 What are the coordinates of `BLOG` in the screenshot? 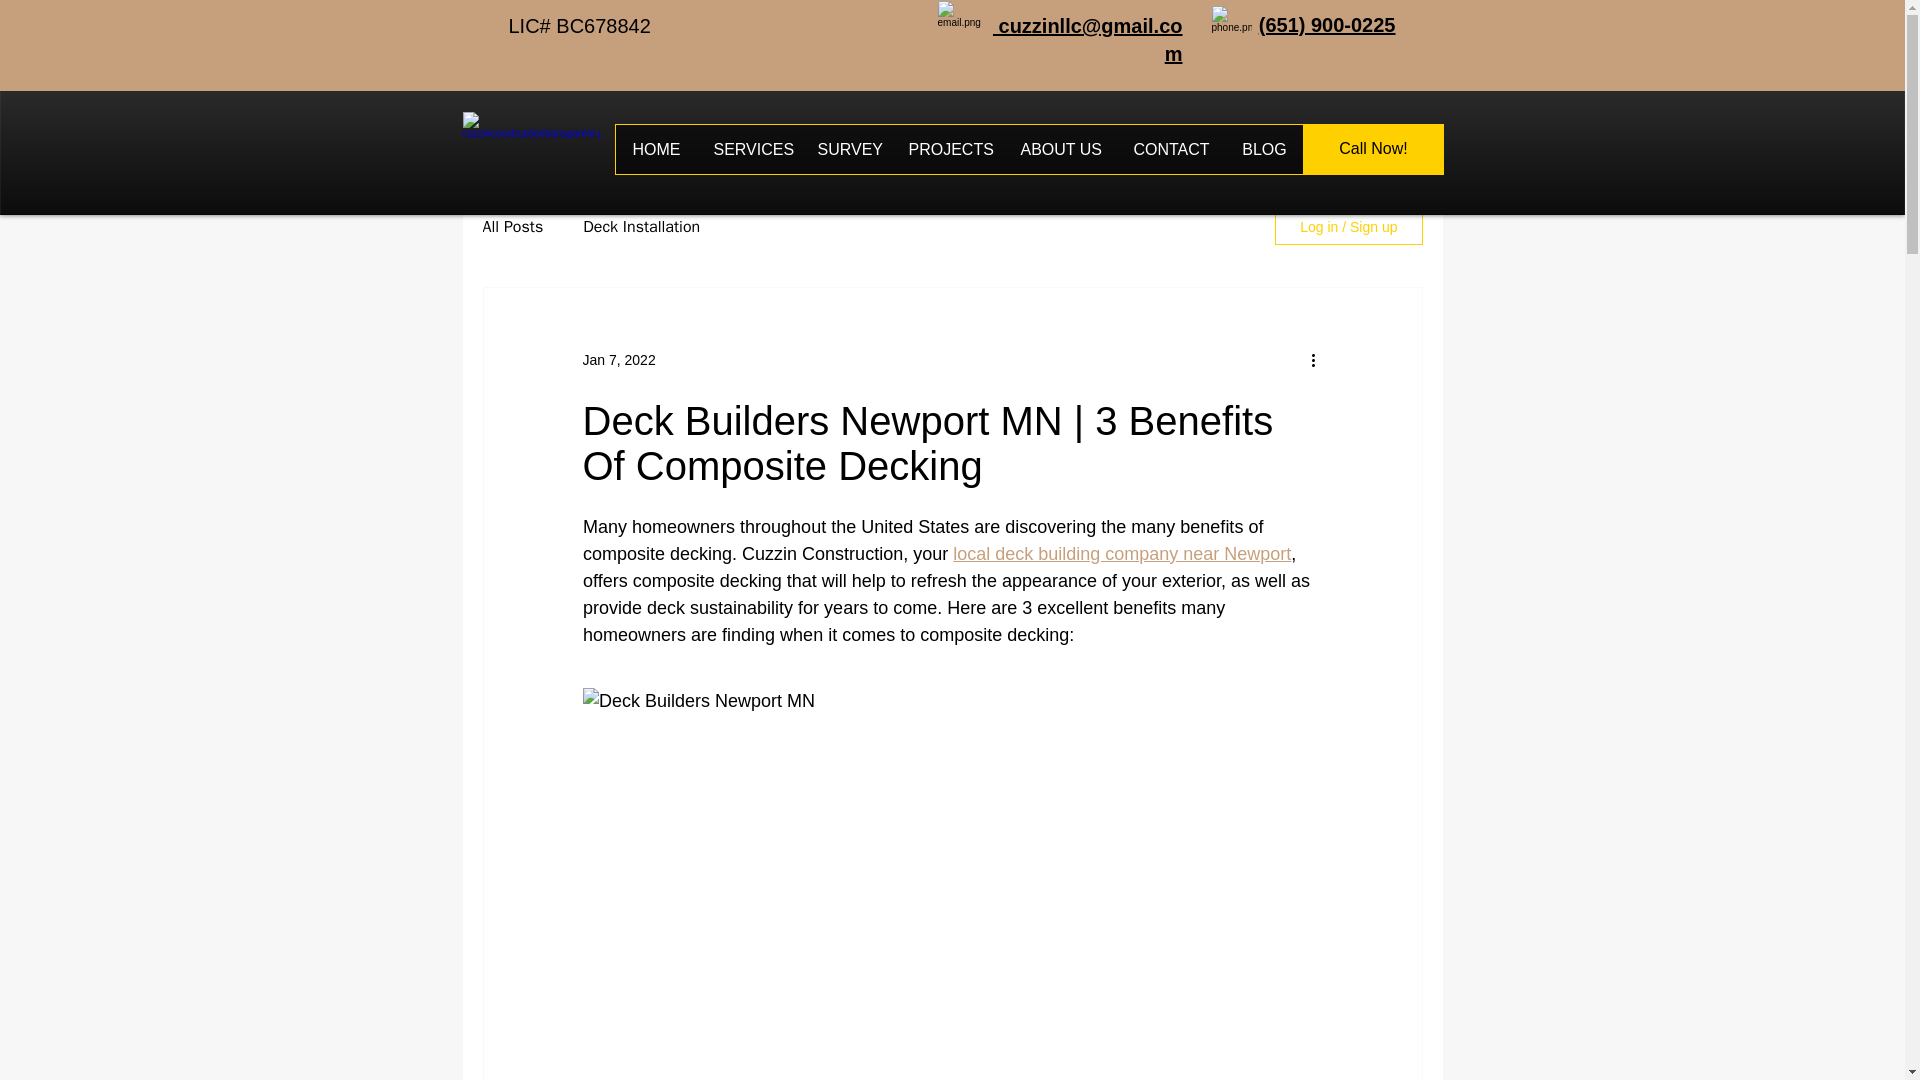 It's located at (1264, 149).